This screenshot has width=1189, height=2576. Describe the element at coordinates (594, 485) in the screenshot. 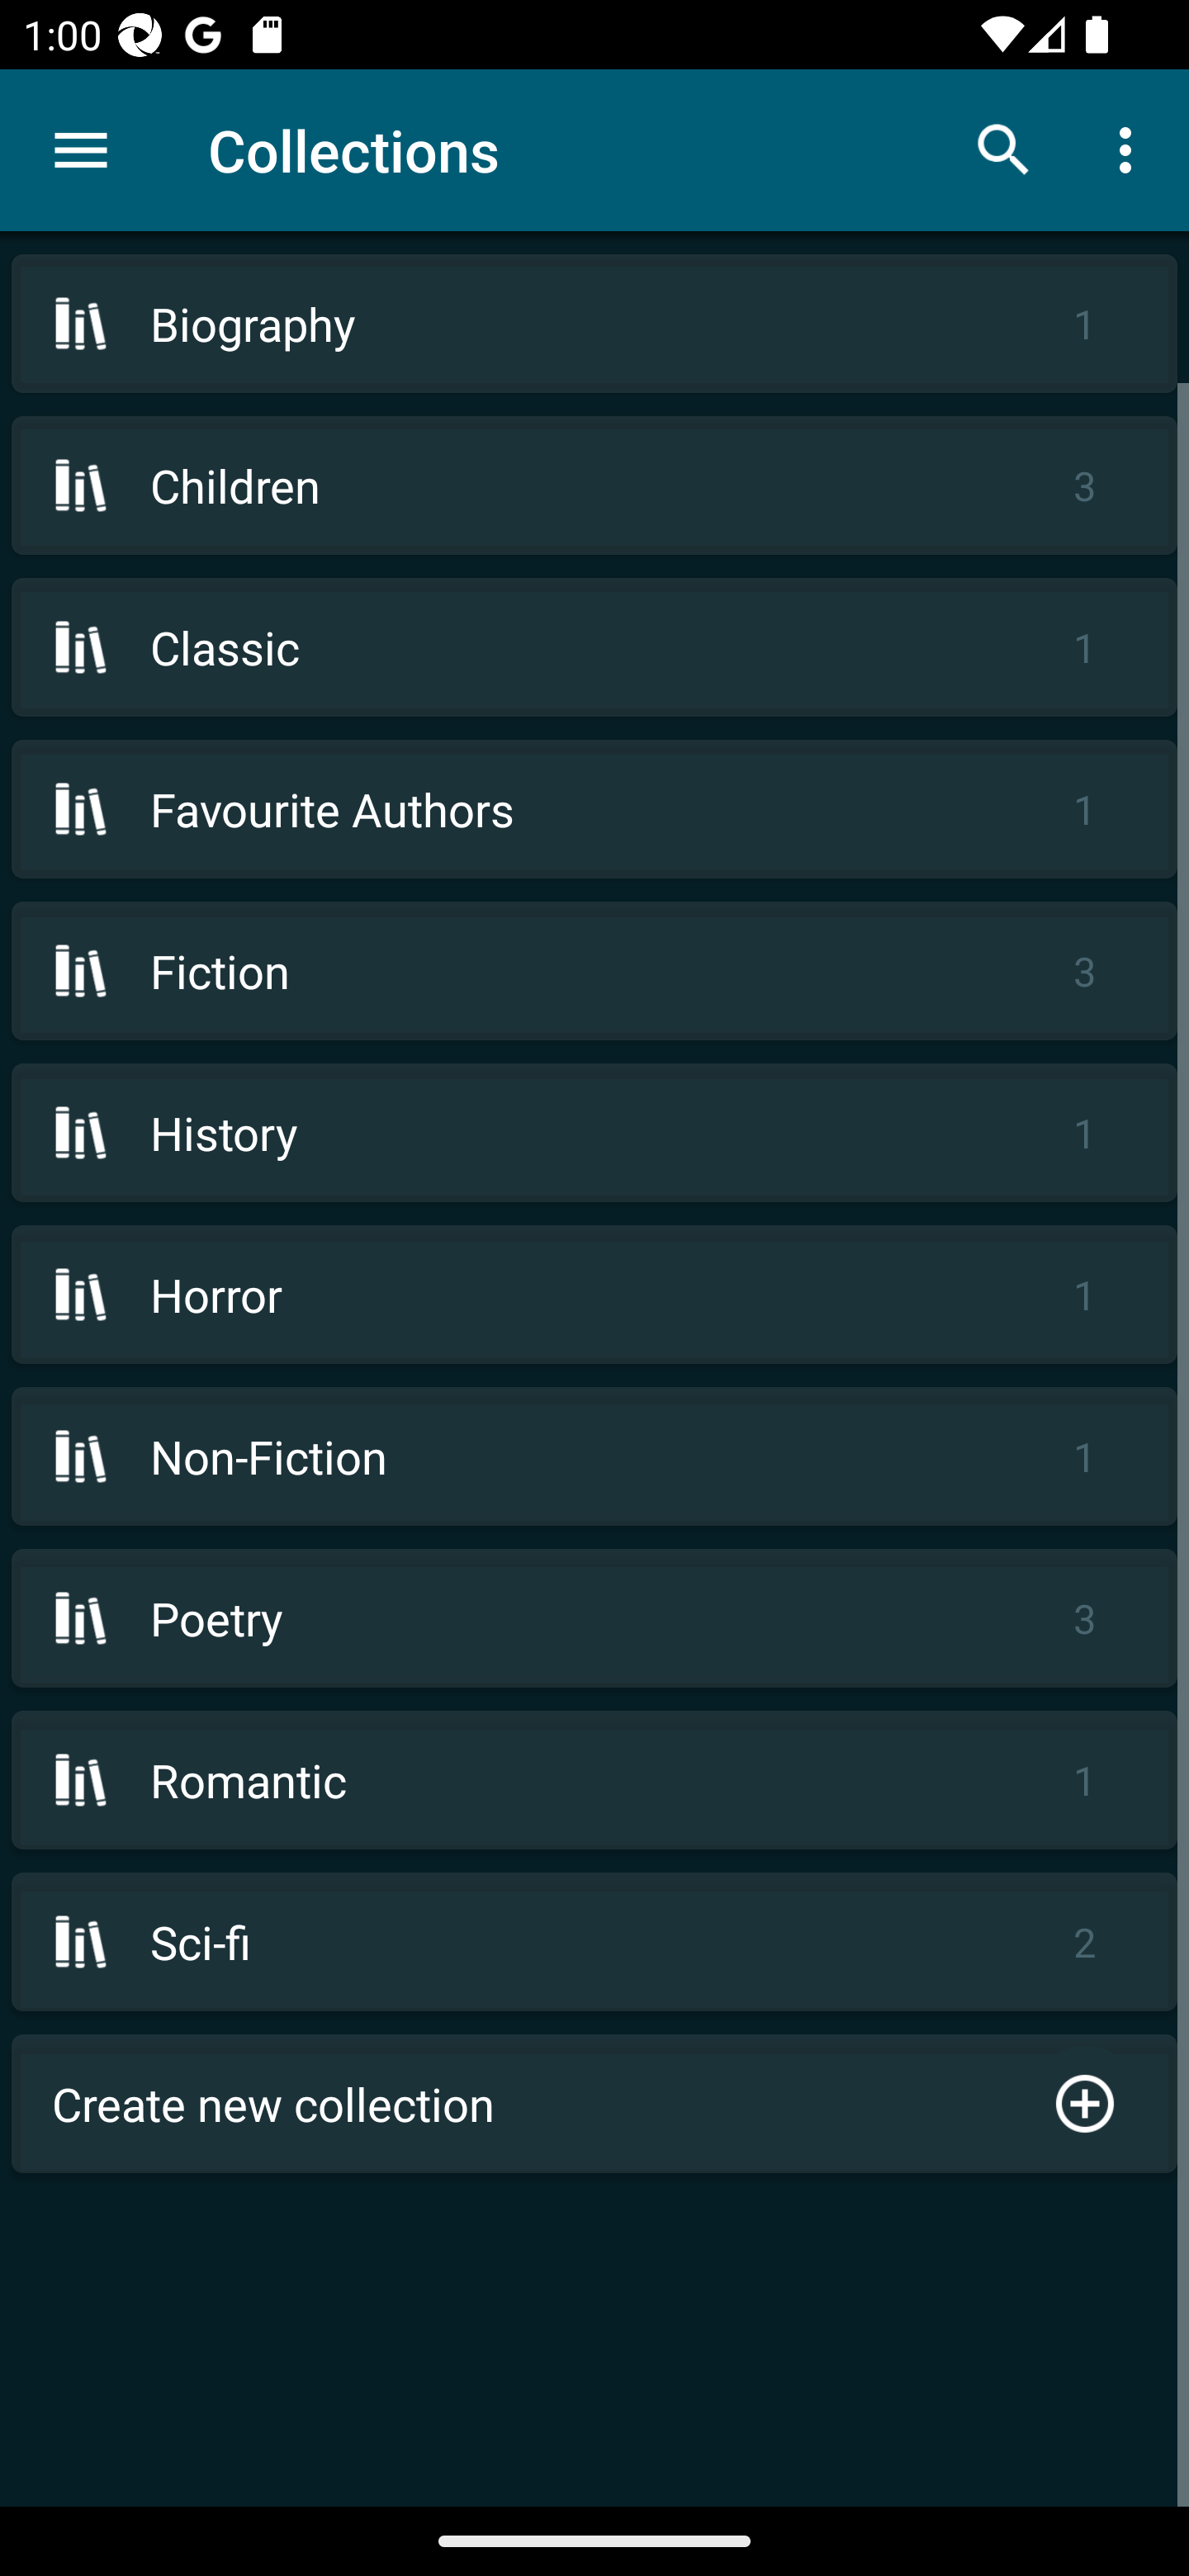

I see `Children 3` at that location.